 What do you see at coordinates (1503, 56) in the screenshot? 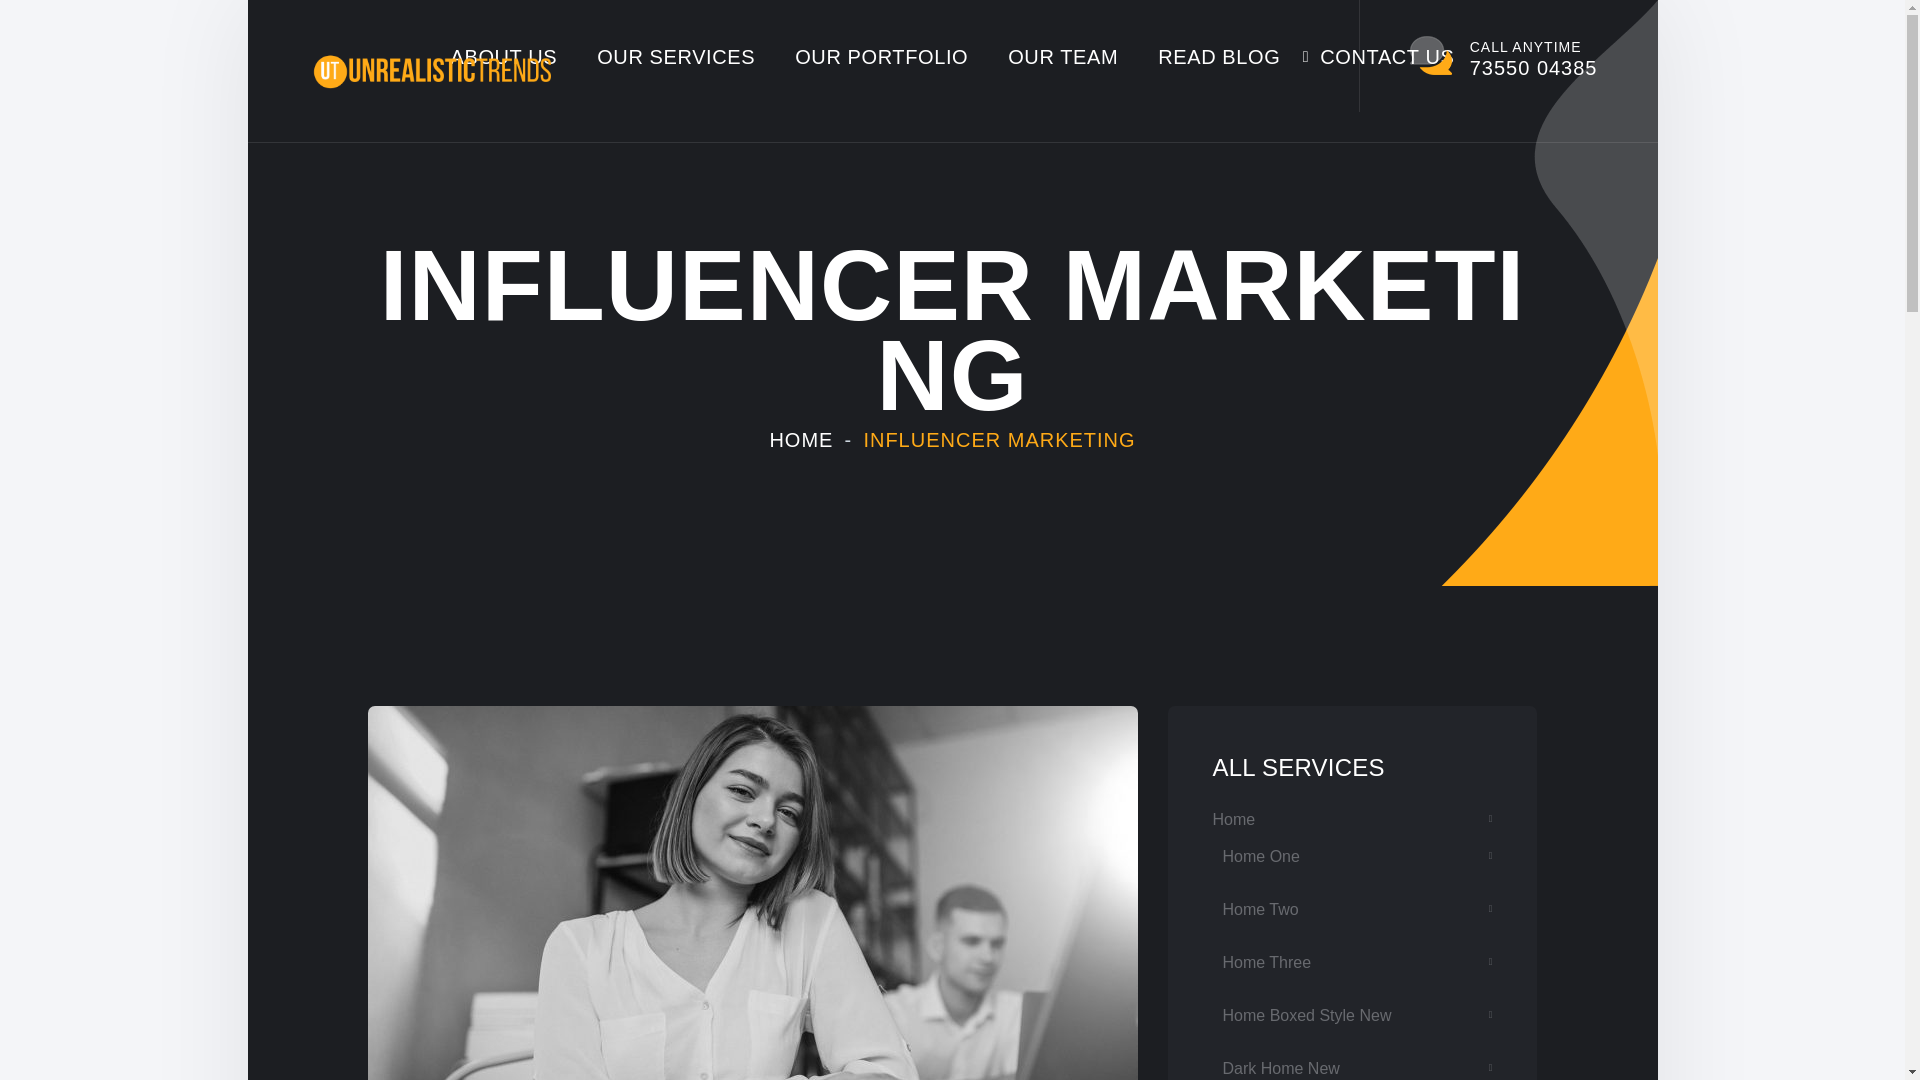
I see `Home Two` at bounding box center [1503, 56].